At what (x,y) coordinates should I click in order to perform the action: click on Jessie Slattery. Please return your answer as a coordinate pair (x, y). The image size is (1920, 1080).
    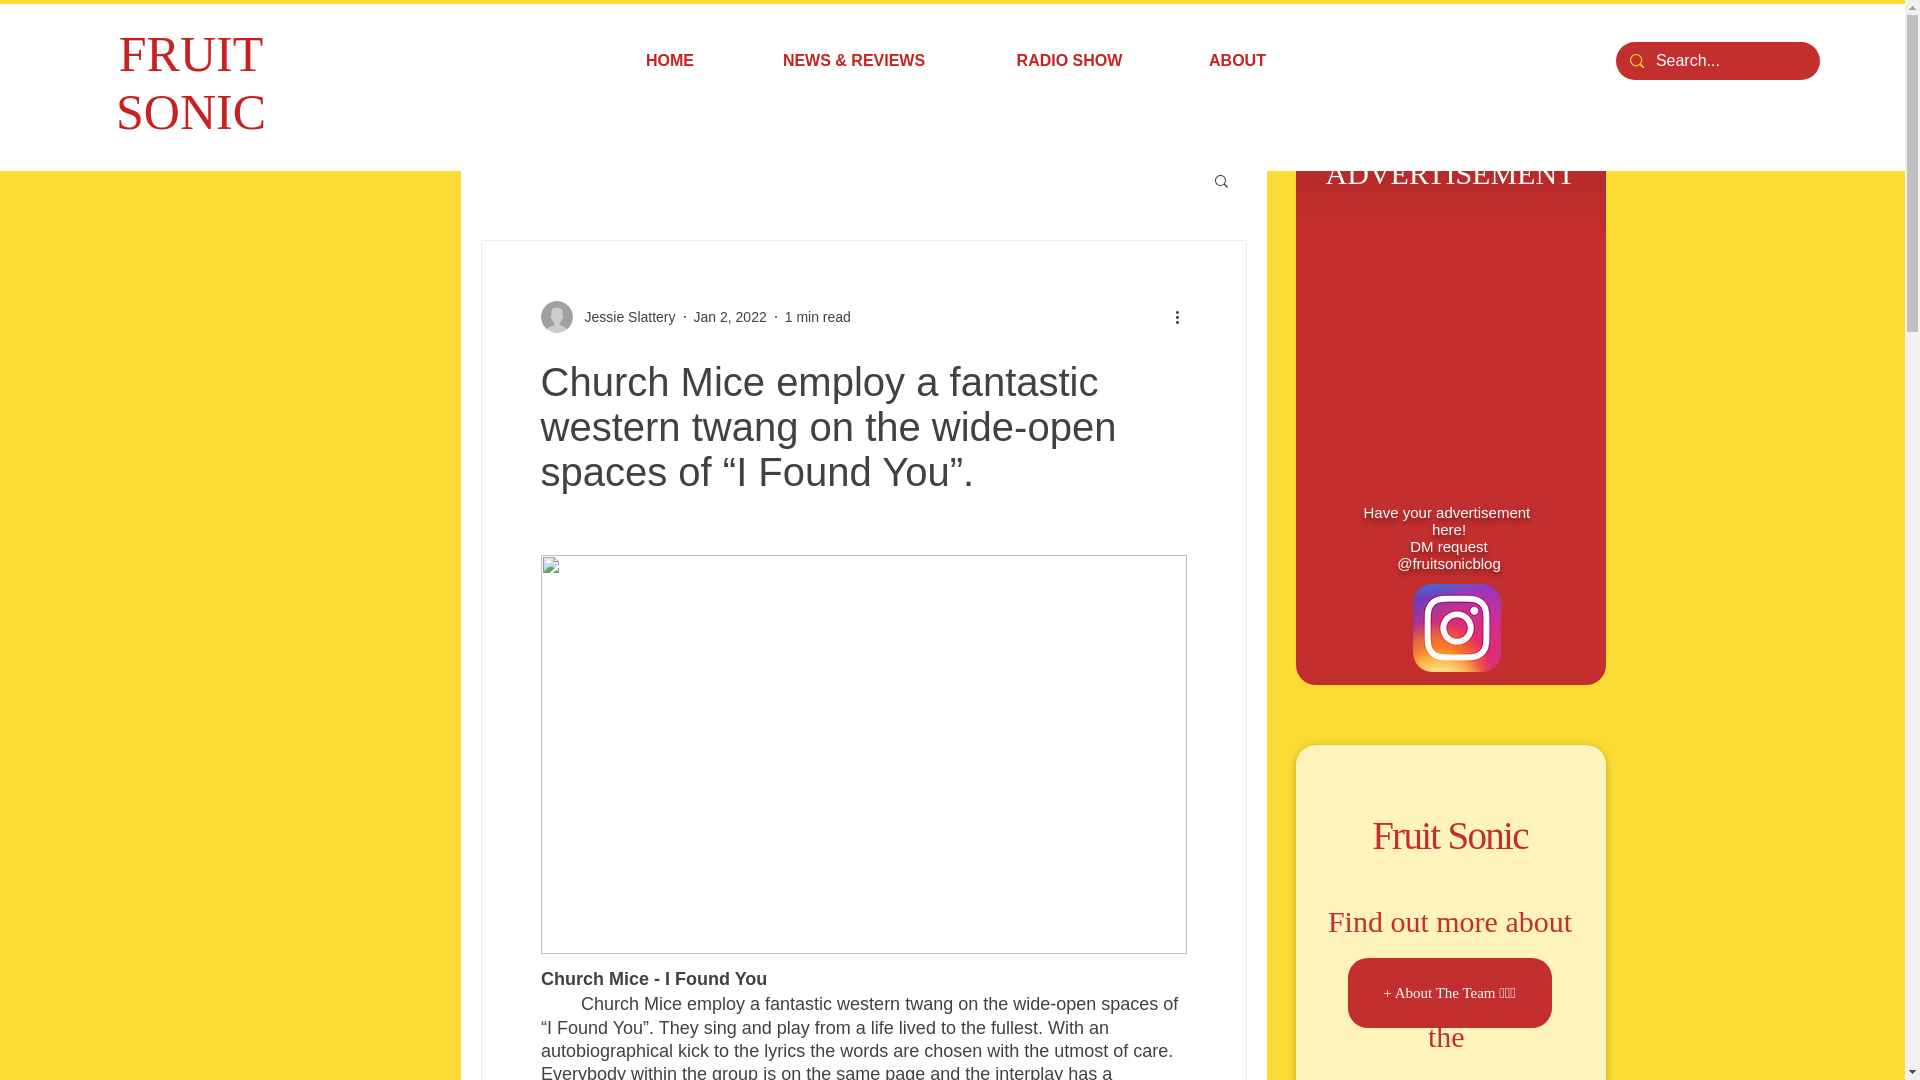
    Looking at the image, I should click on (624, 316).